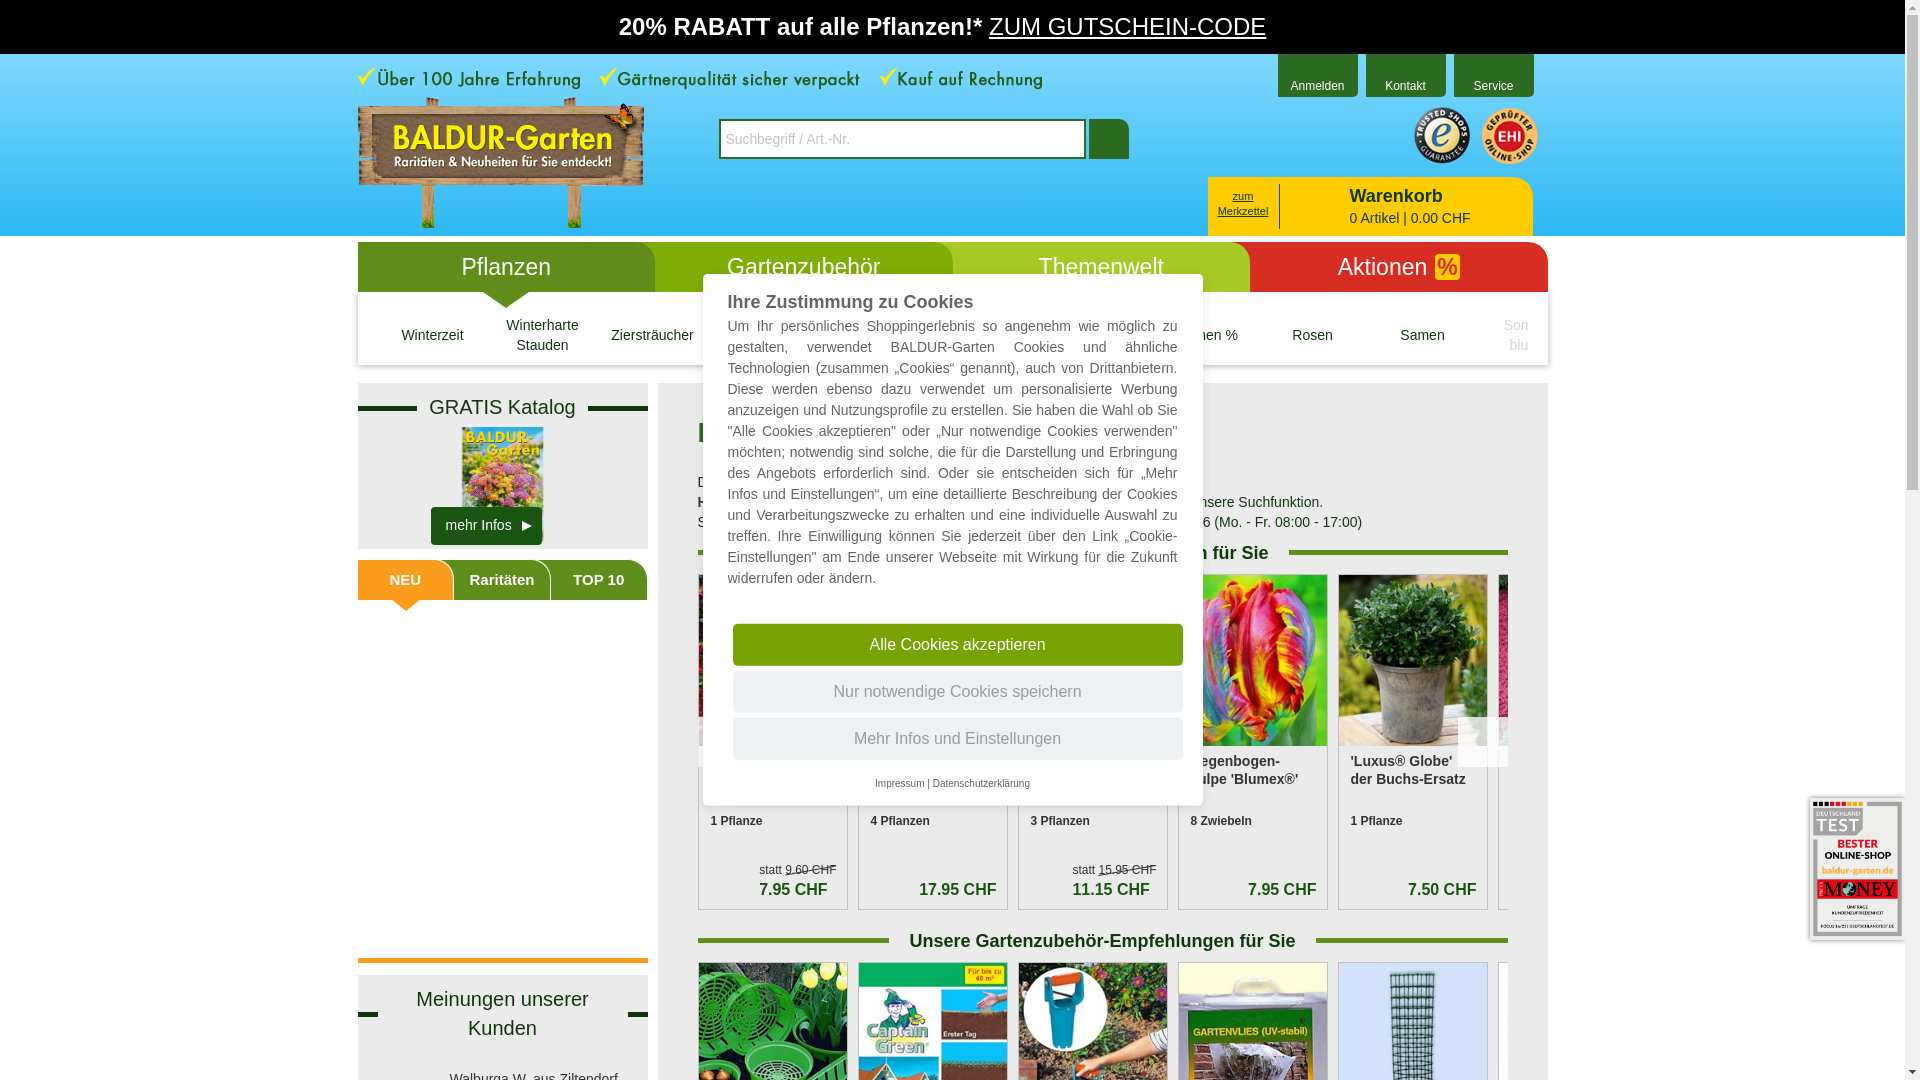 The image size is (1920, 1080). I want to click on Aktionen%, so click(1399, 267).